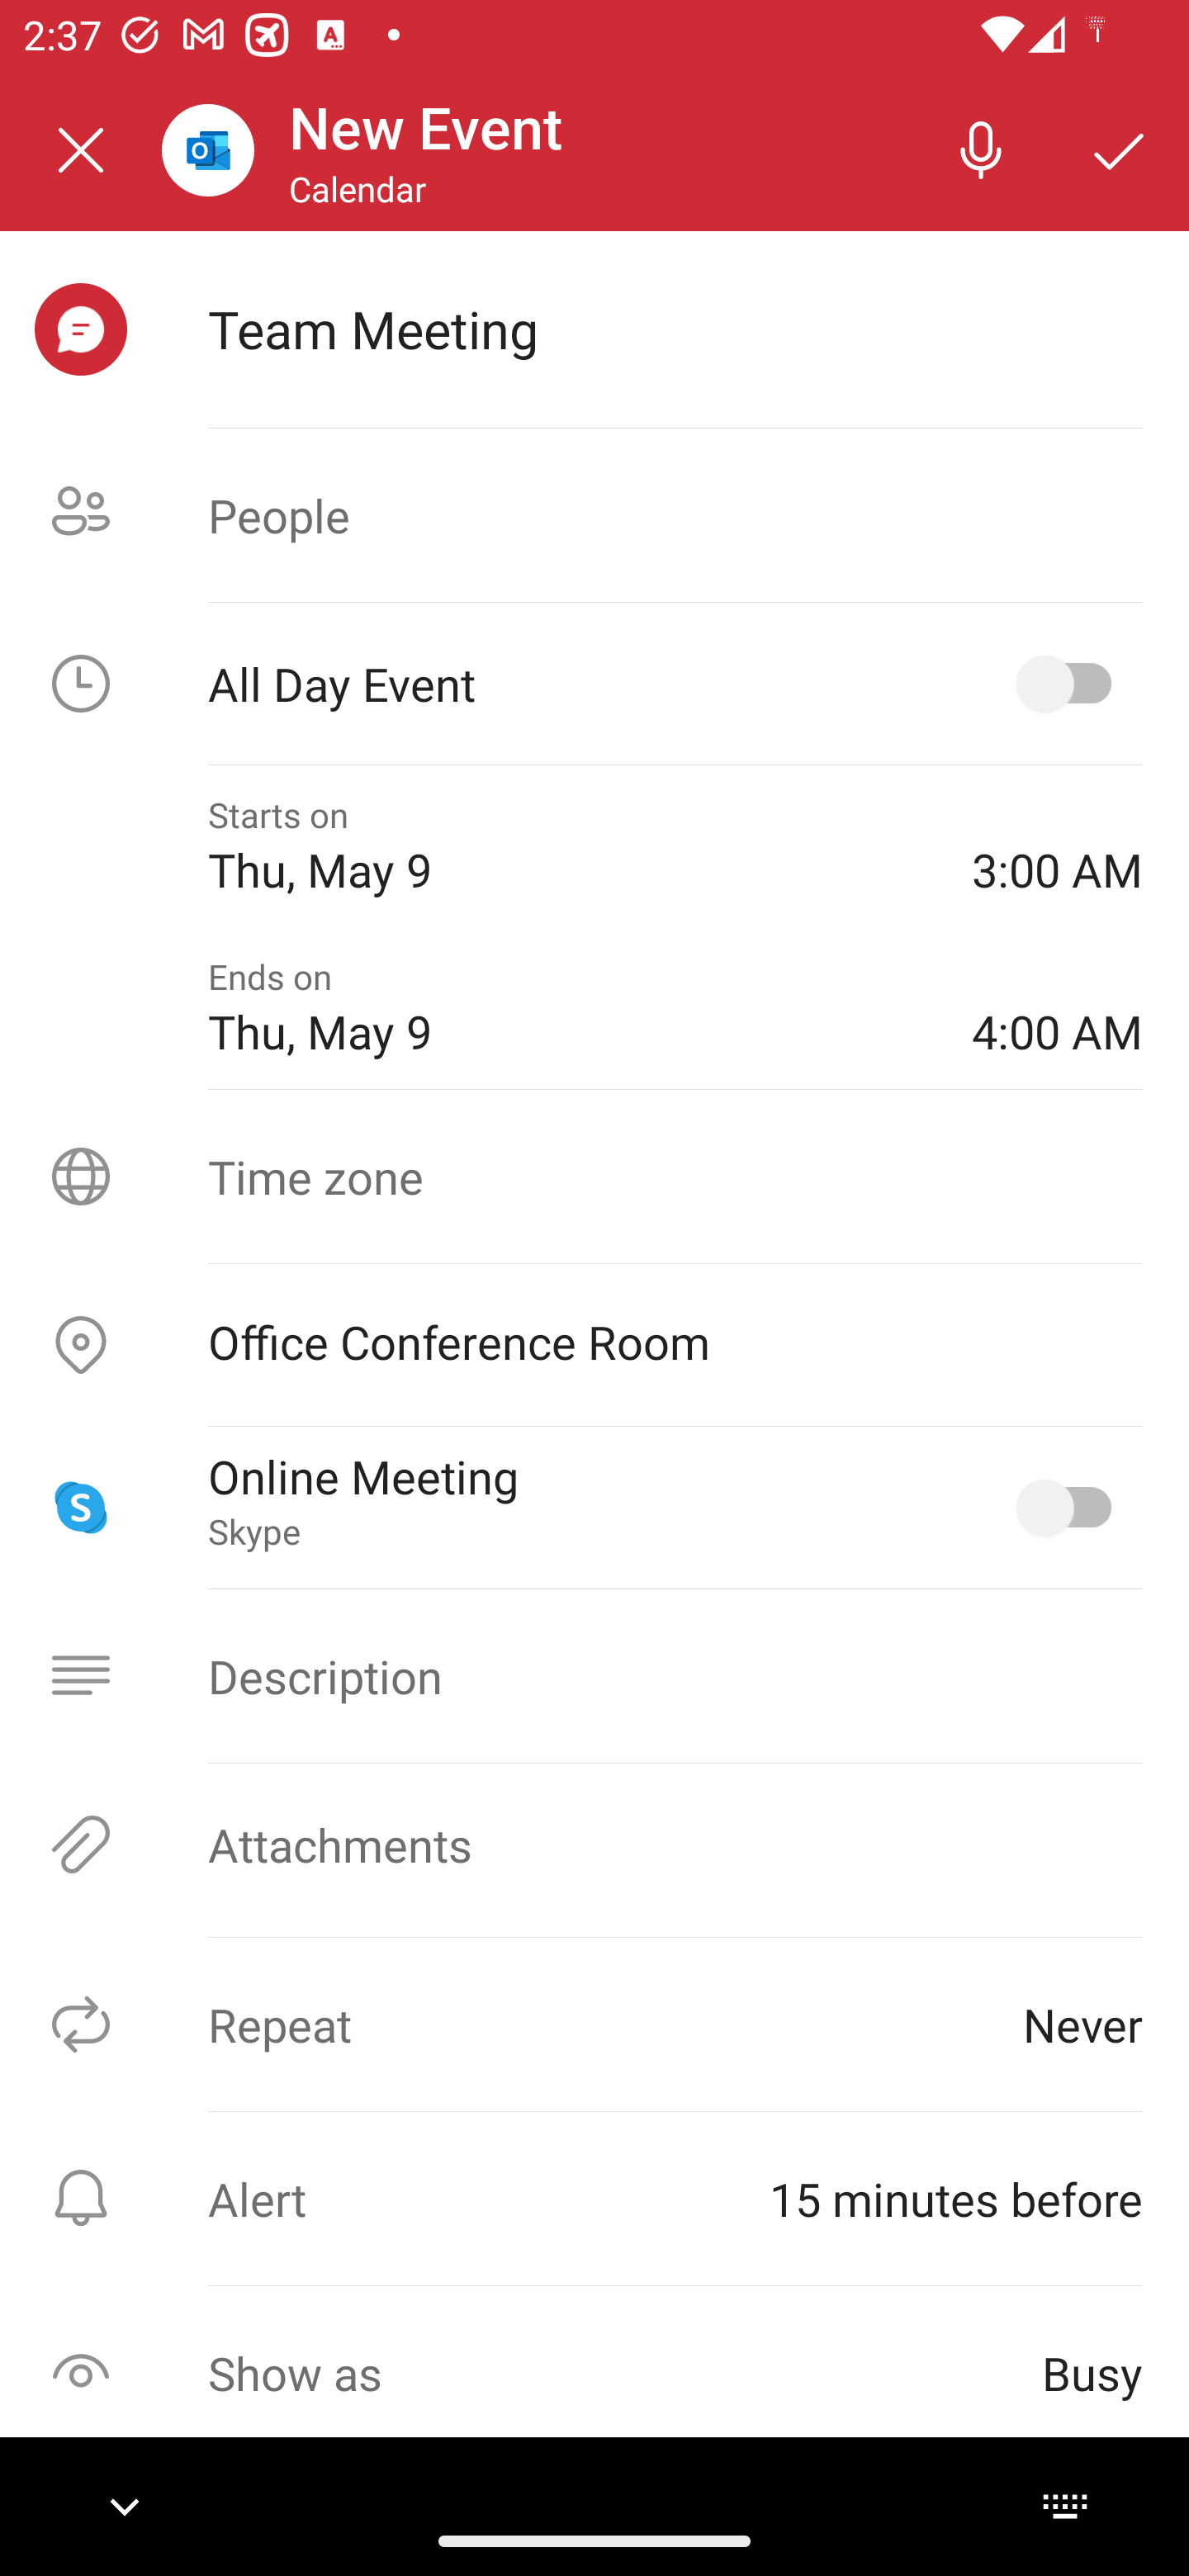 The width and height of the screenshot is (1189, 2576). What do you see at coordinates (594, 2373) in the screenshot?
I see `Show as Busy` at bounding box center [594, 2373].